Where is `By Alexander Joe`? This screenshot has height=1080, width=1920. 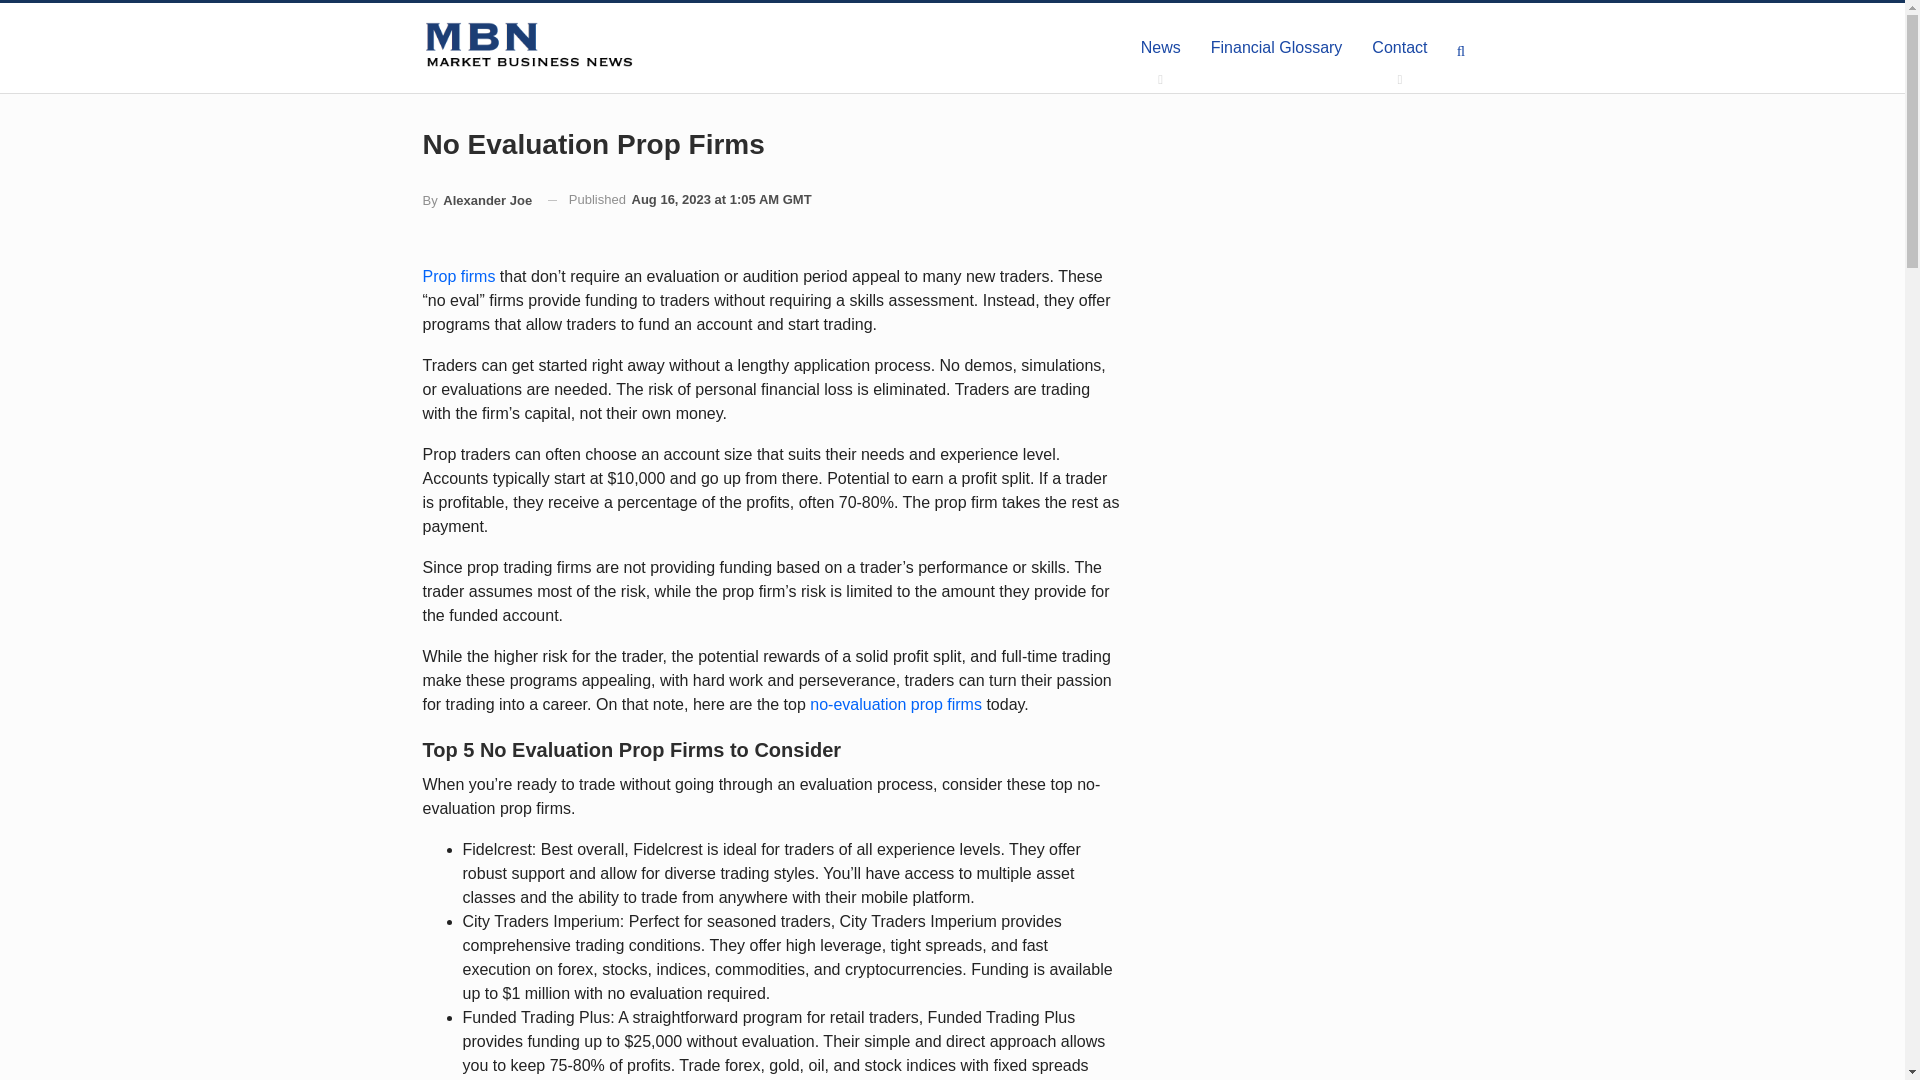 By Alexander Joe is located at coordinates (476, 200).